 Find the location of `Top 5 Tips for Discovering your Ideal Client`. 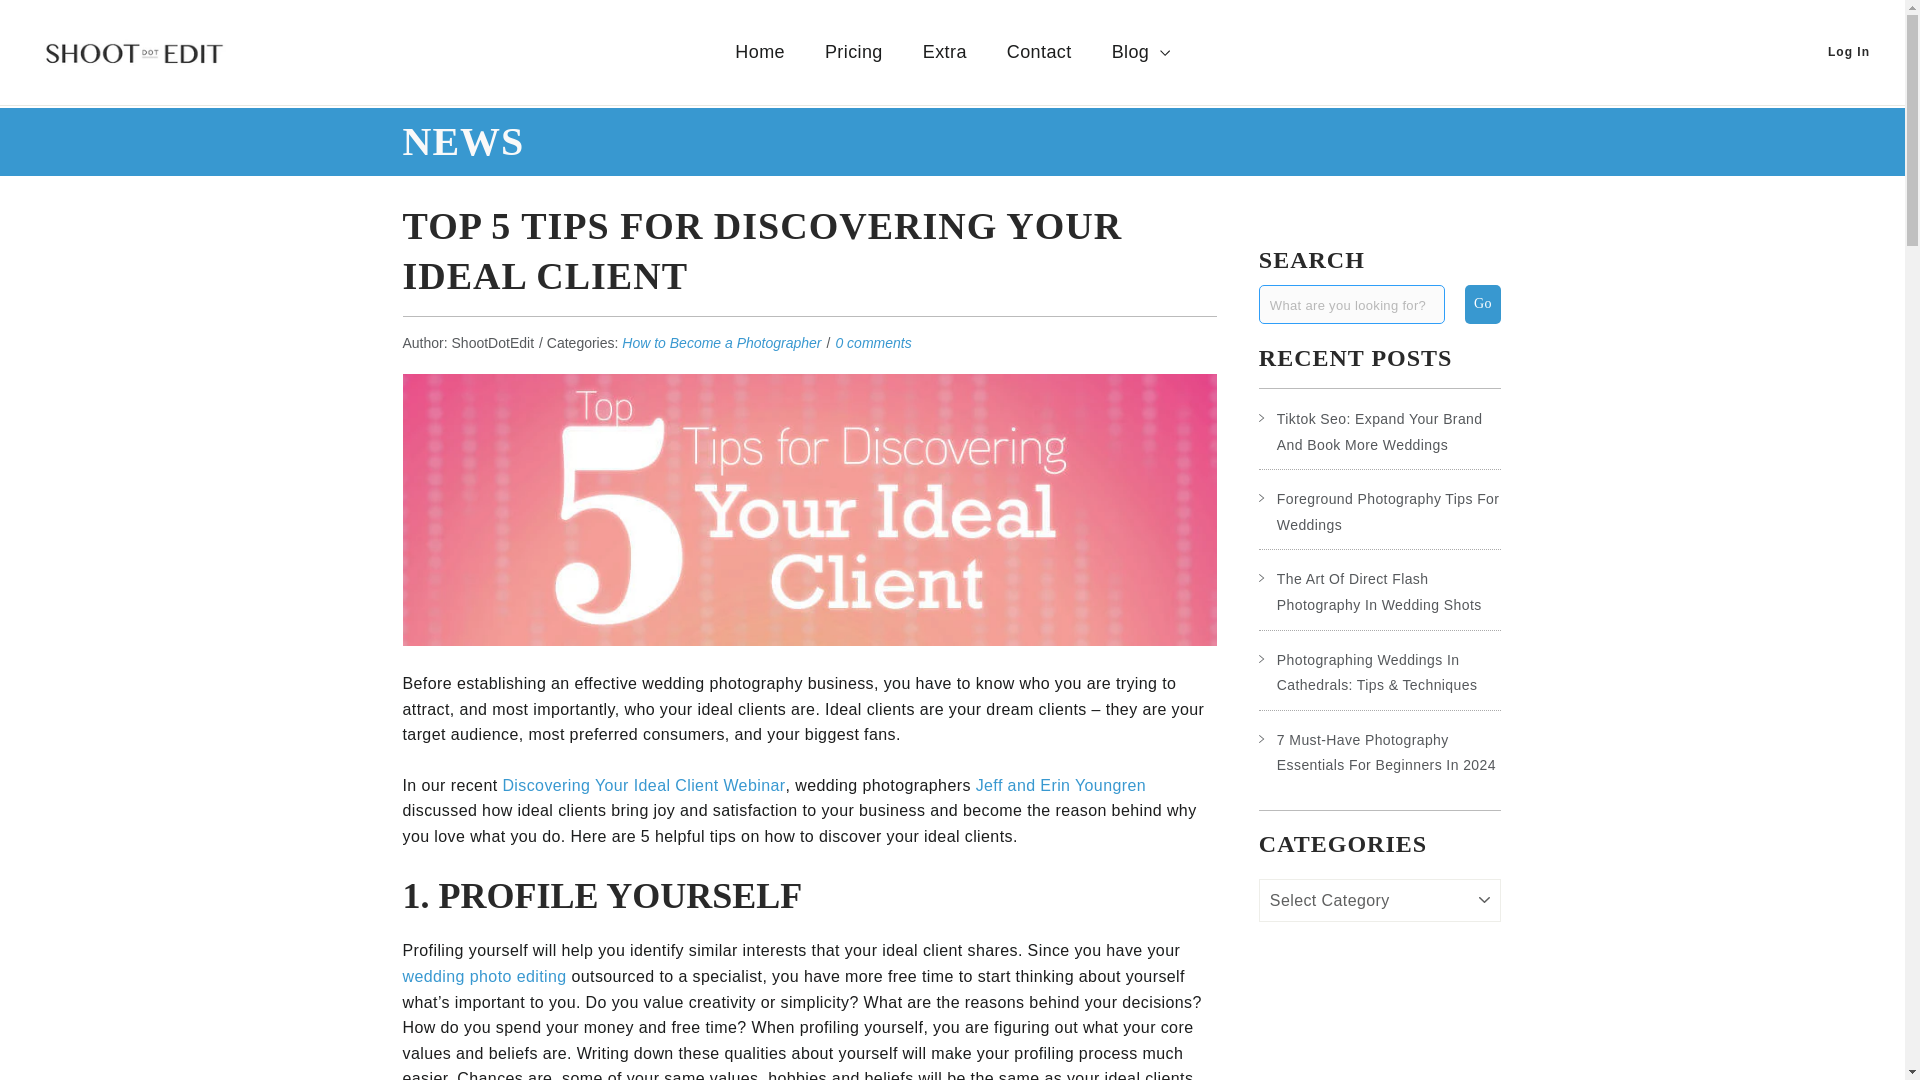

Top 5 Tips for Discovering your Ideal Client is located at coordinates (809, 509).